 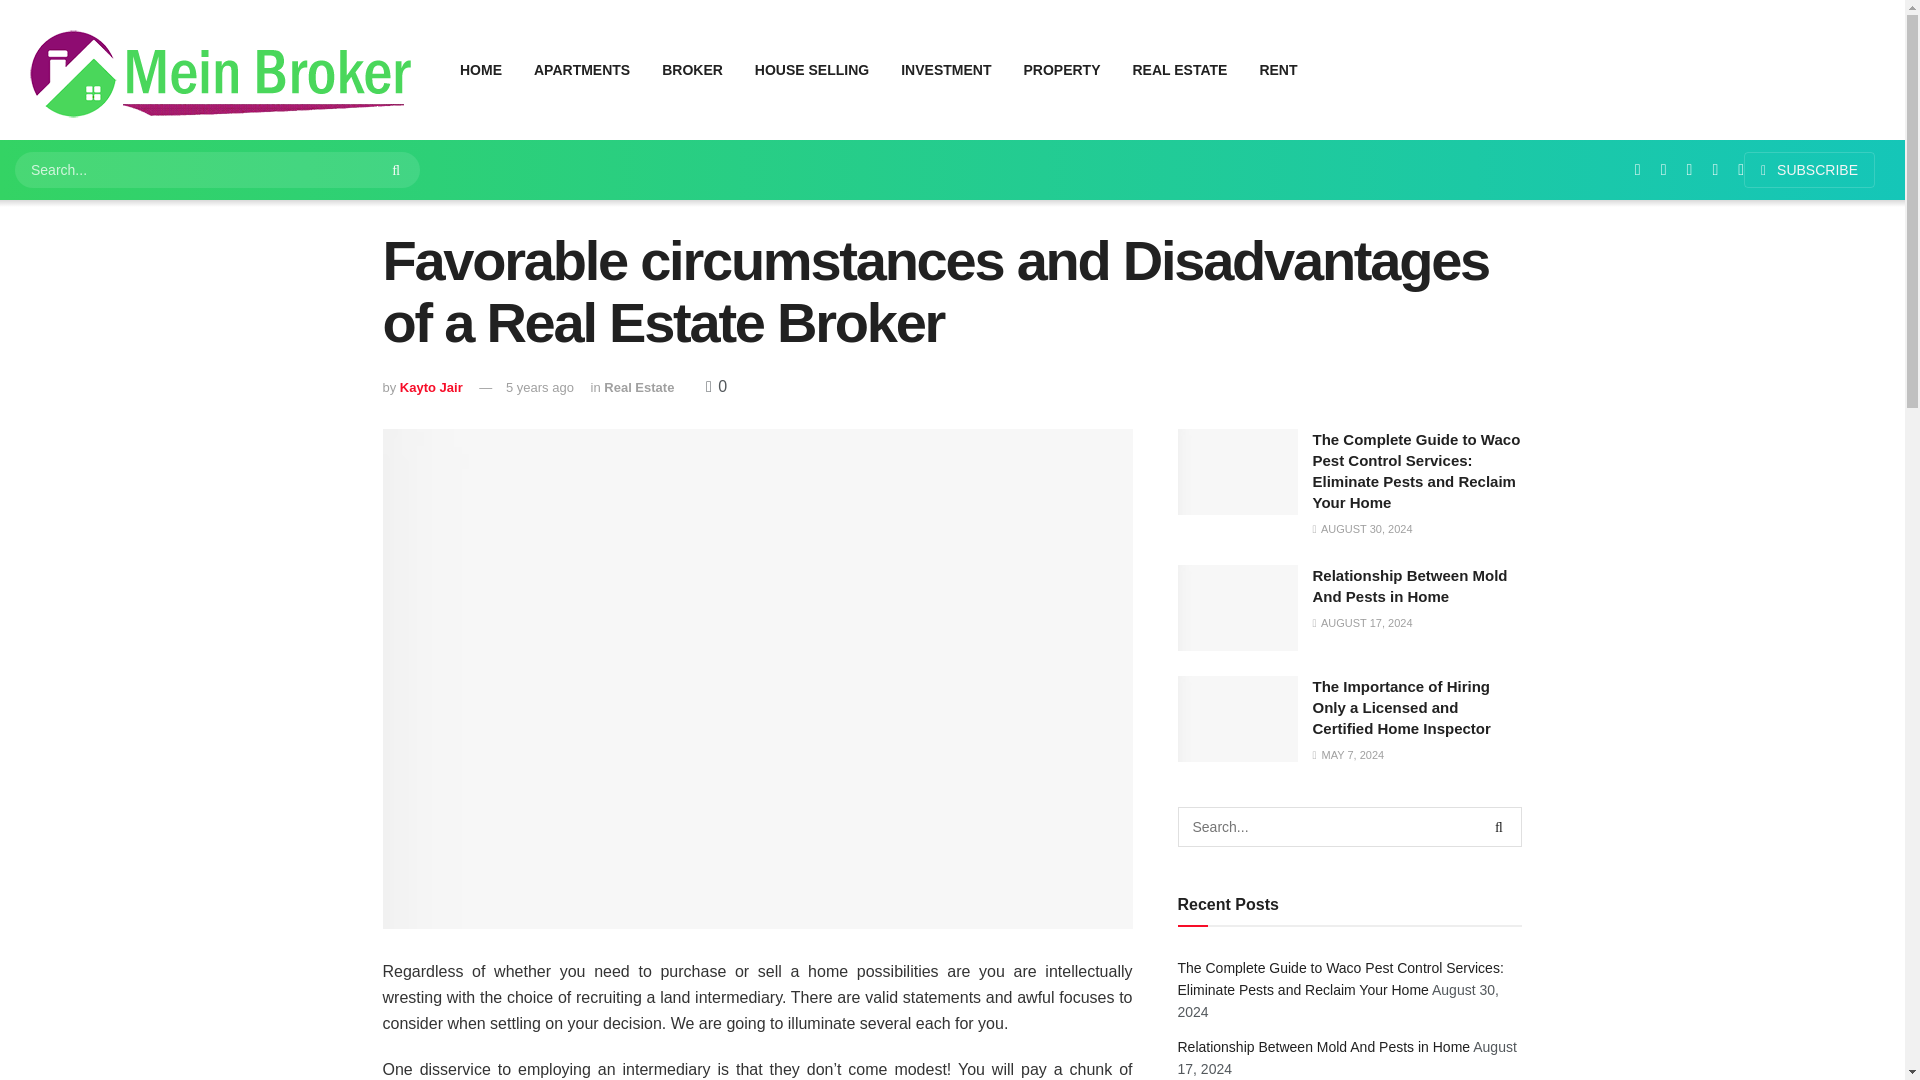 What do you see at coordinates (582, 70) in the screenshot?
I see `APARTMENTS` at bounding box center [582, 70].